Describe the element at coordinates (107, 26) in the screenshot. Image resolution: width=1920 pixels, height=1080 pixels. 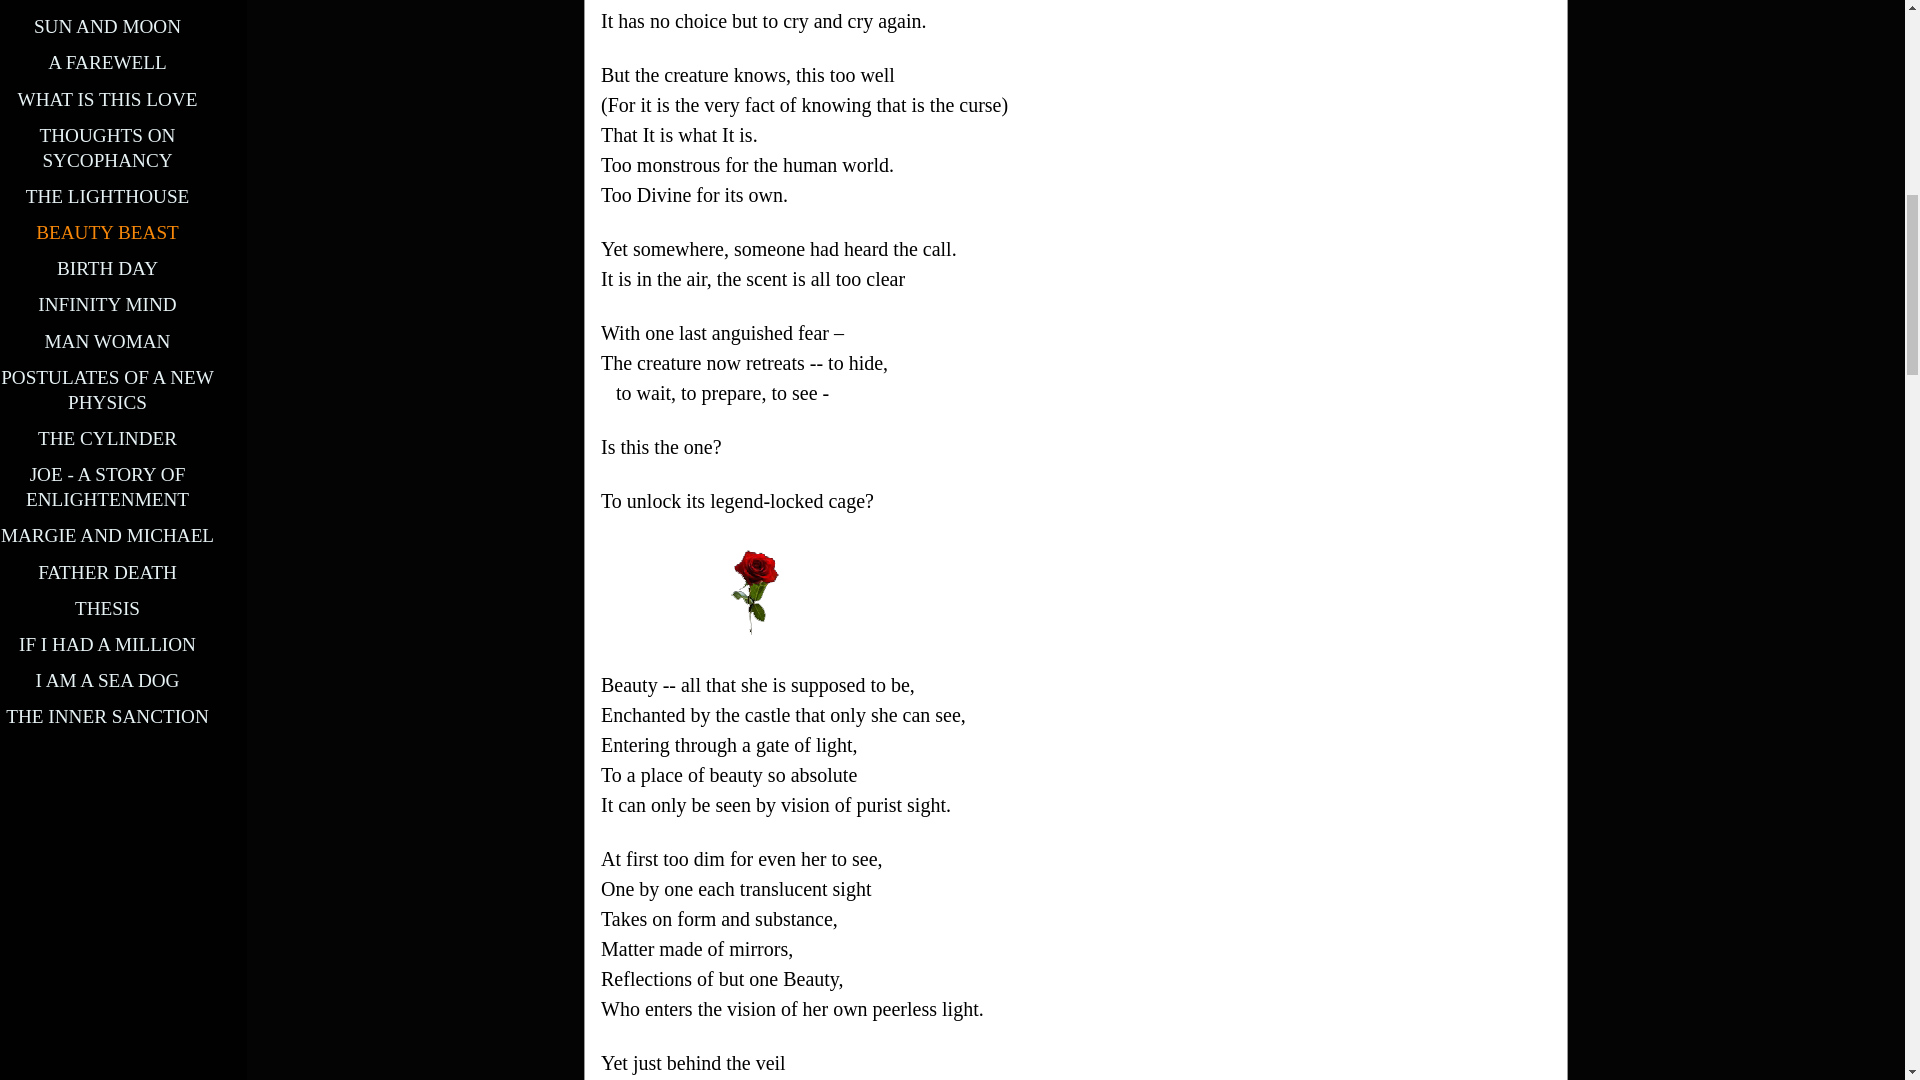
I see `SUN AND MOON` at that location.